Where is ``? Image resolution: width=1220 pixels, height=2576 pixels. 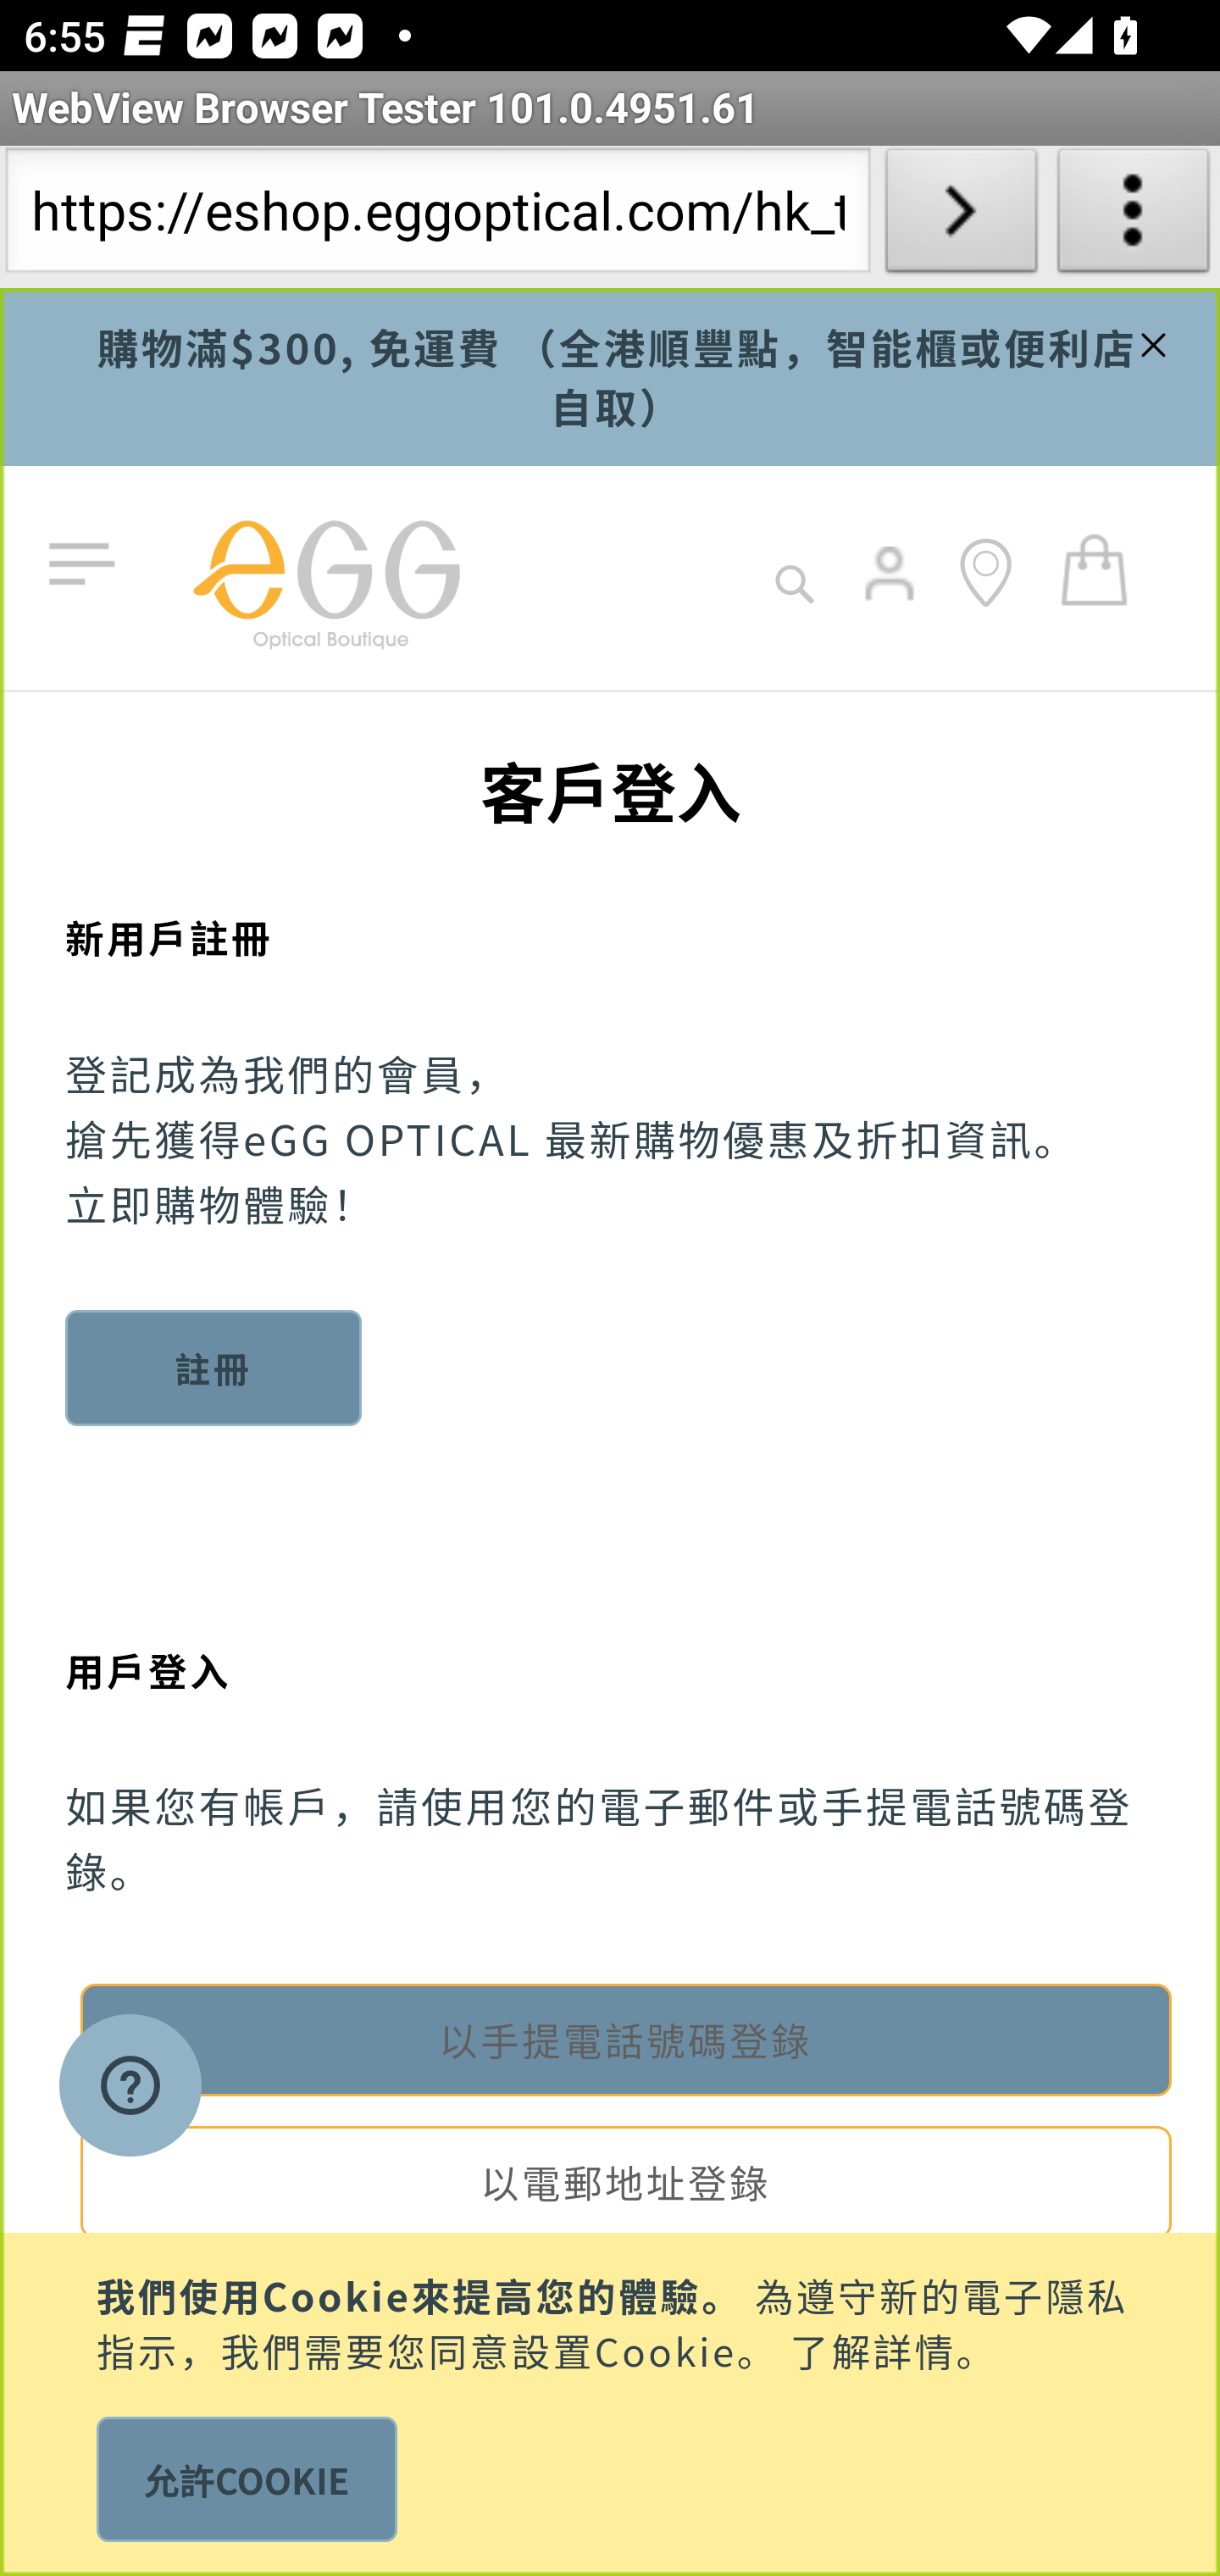
 is located at coordinates (1149, 340).